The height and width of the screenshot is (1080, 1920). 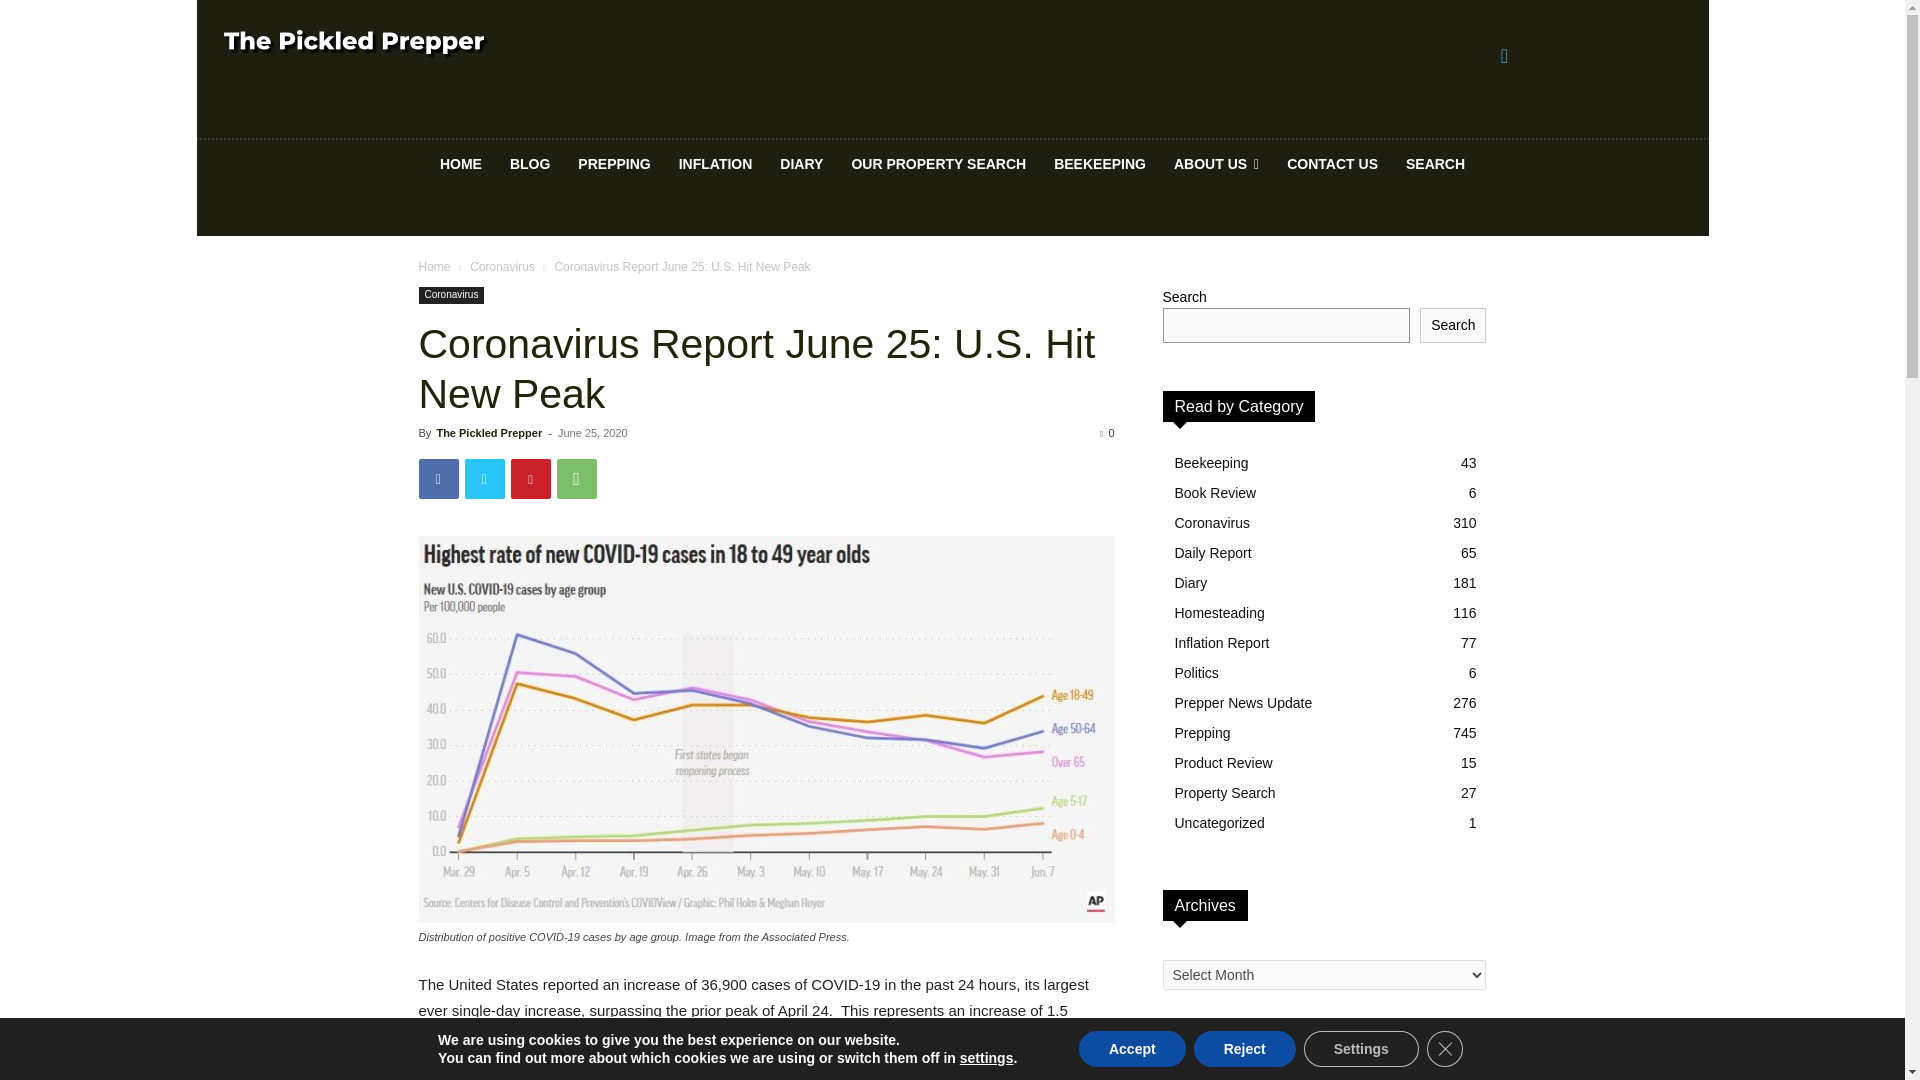 I want to click on BLOG, so click(x=530, y=164).